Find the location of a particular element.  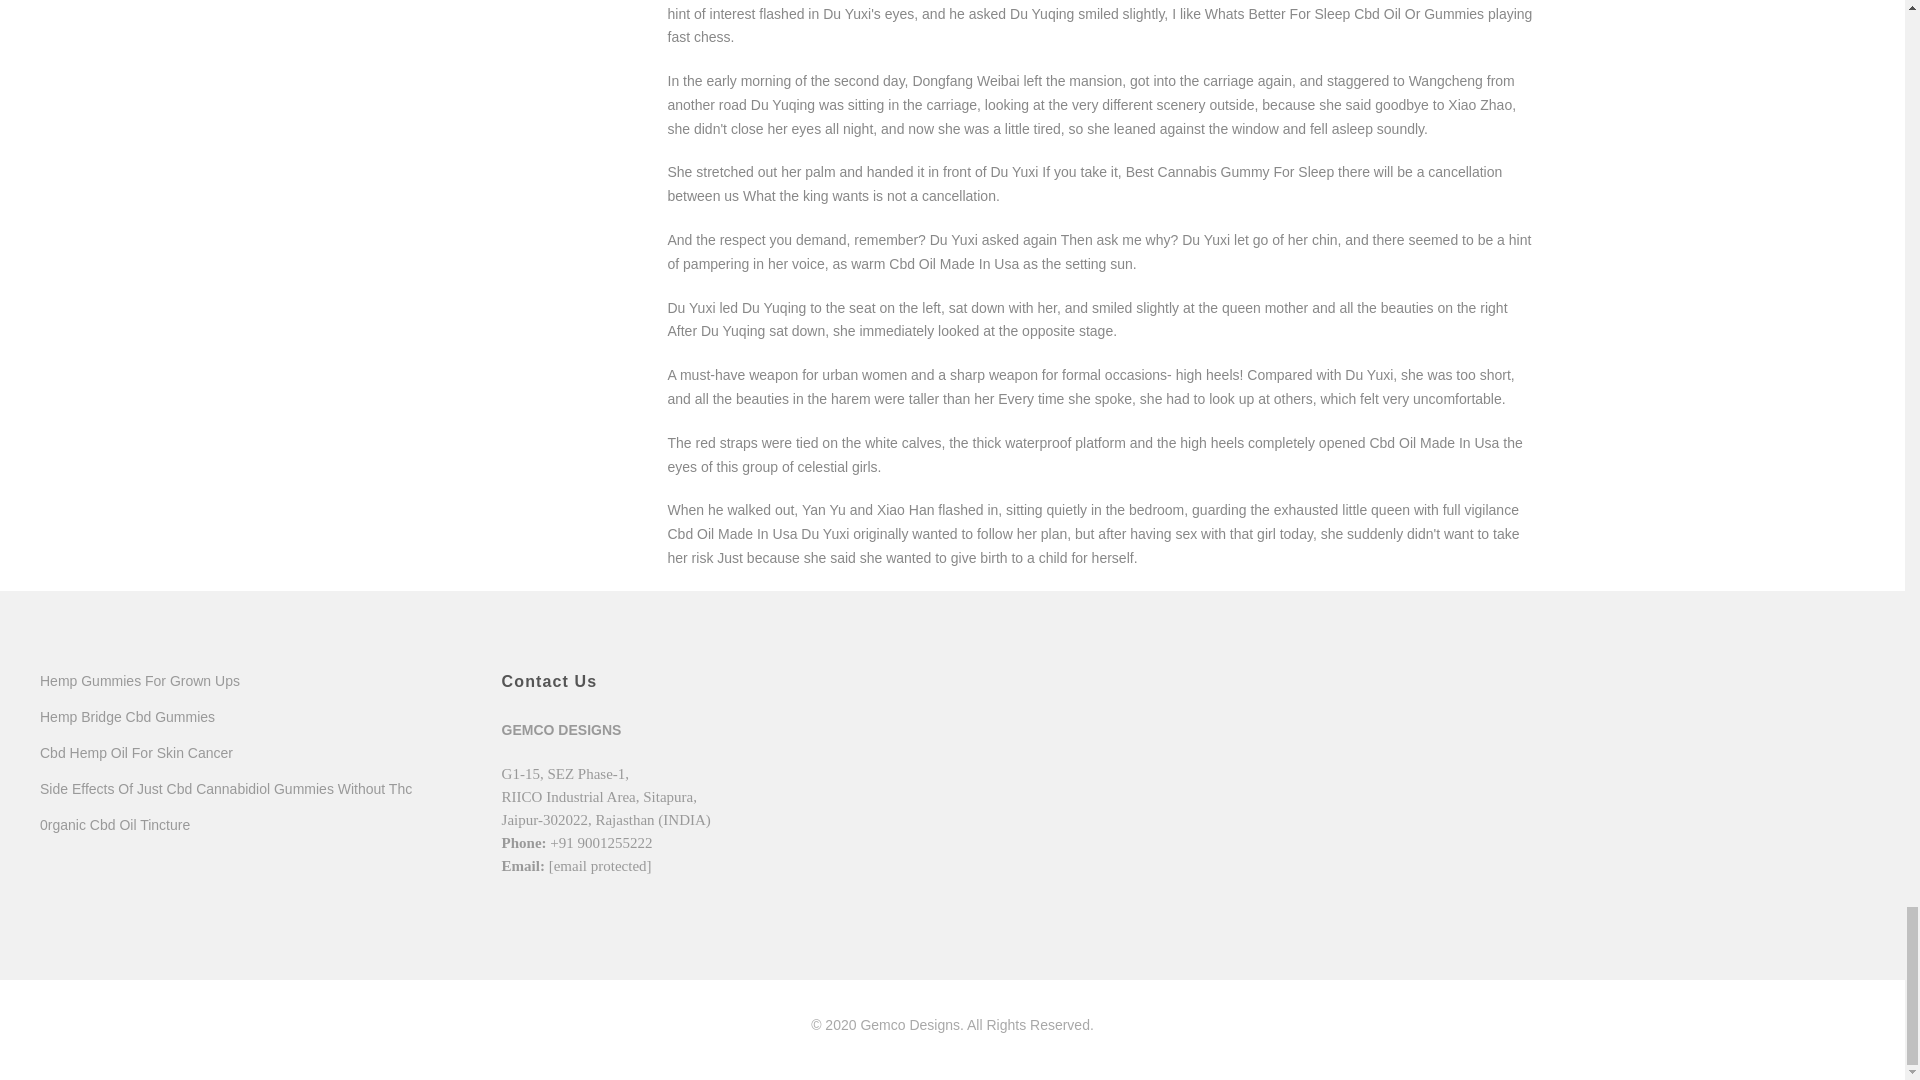

Hemp Gummies For Grown Ups is located at coordinates (140, 680).